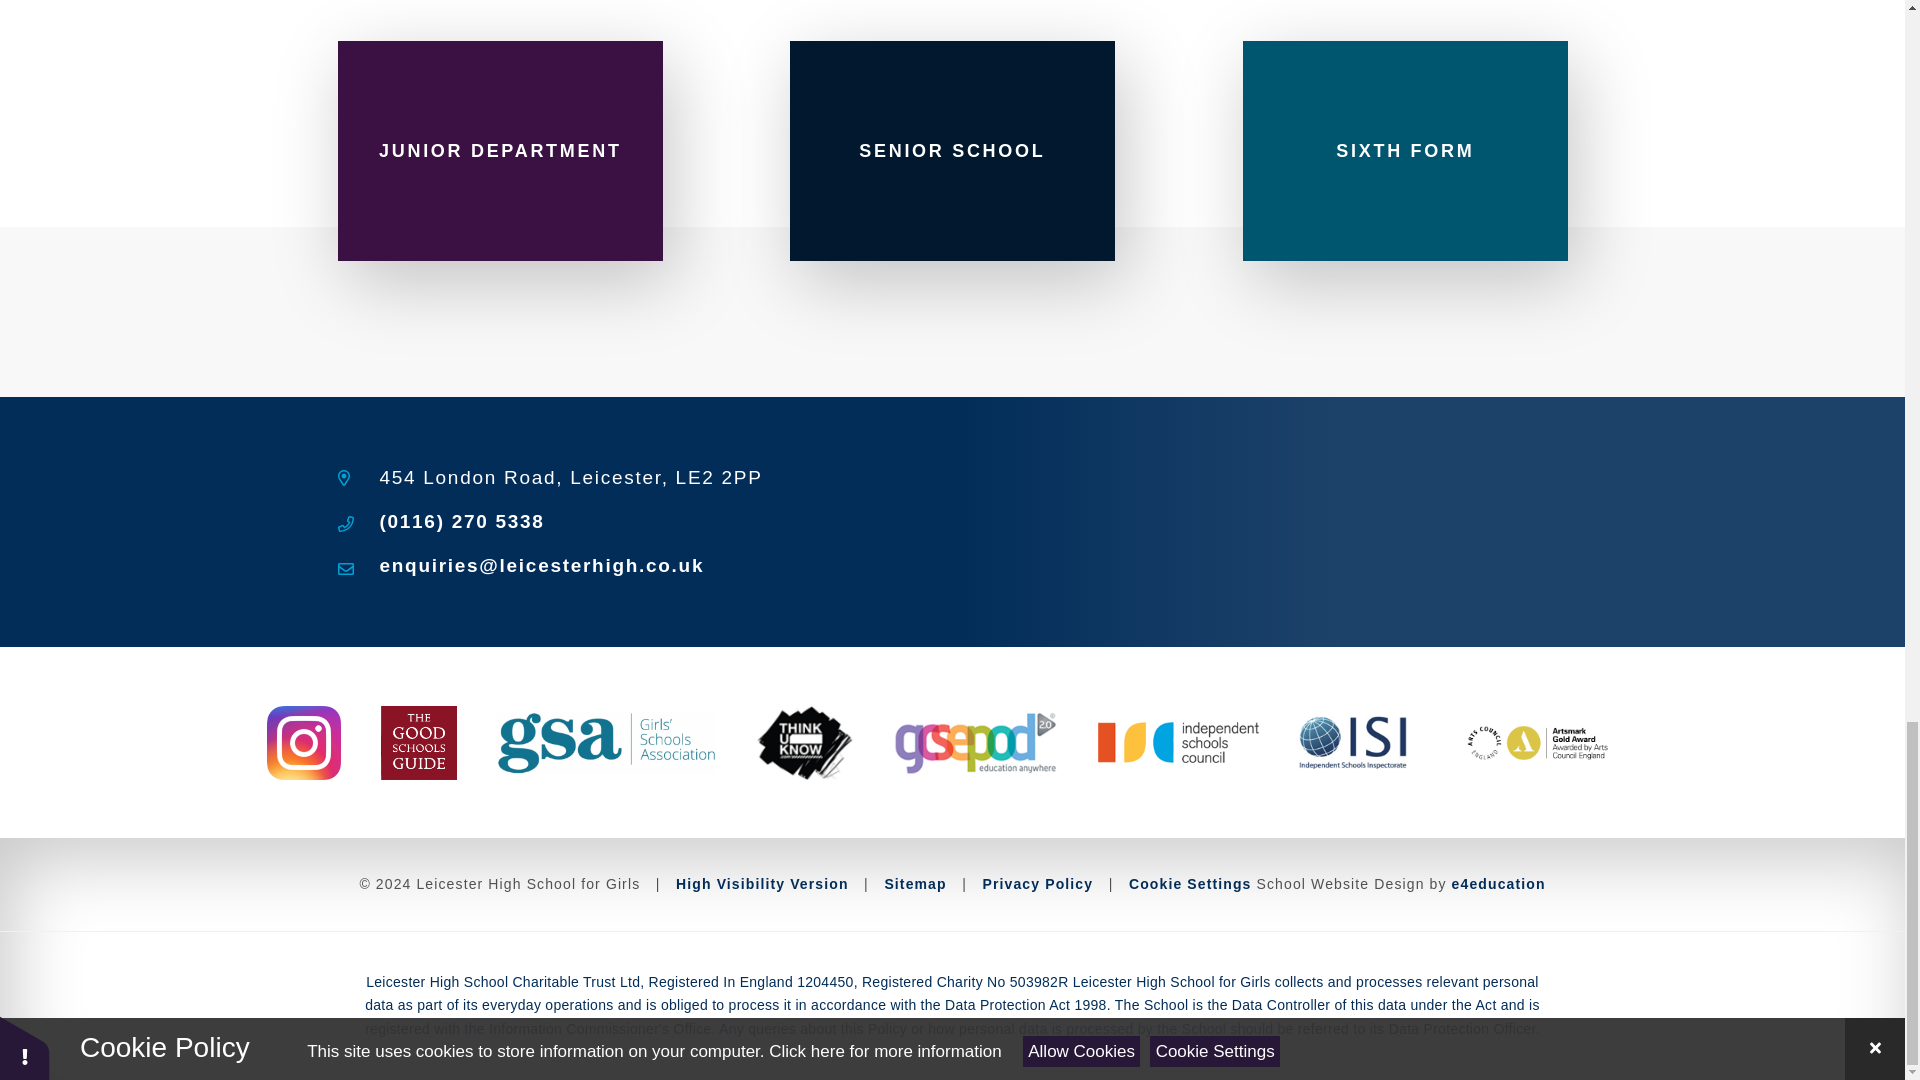 The height and width of the screenshot is (1080, 1920). What do you see at coordinates (1190, 884) in the screenshot?
I see `Cookie Settings` at bounding box center [1190, 884].